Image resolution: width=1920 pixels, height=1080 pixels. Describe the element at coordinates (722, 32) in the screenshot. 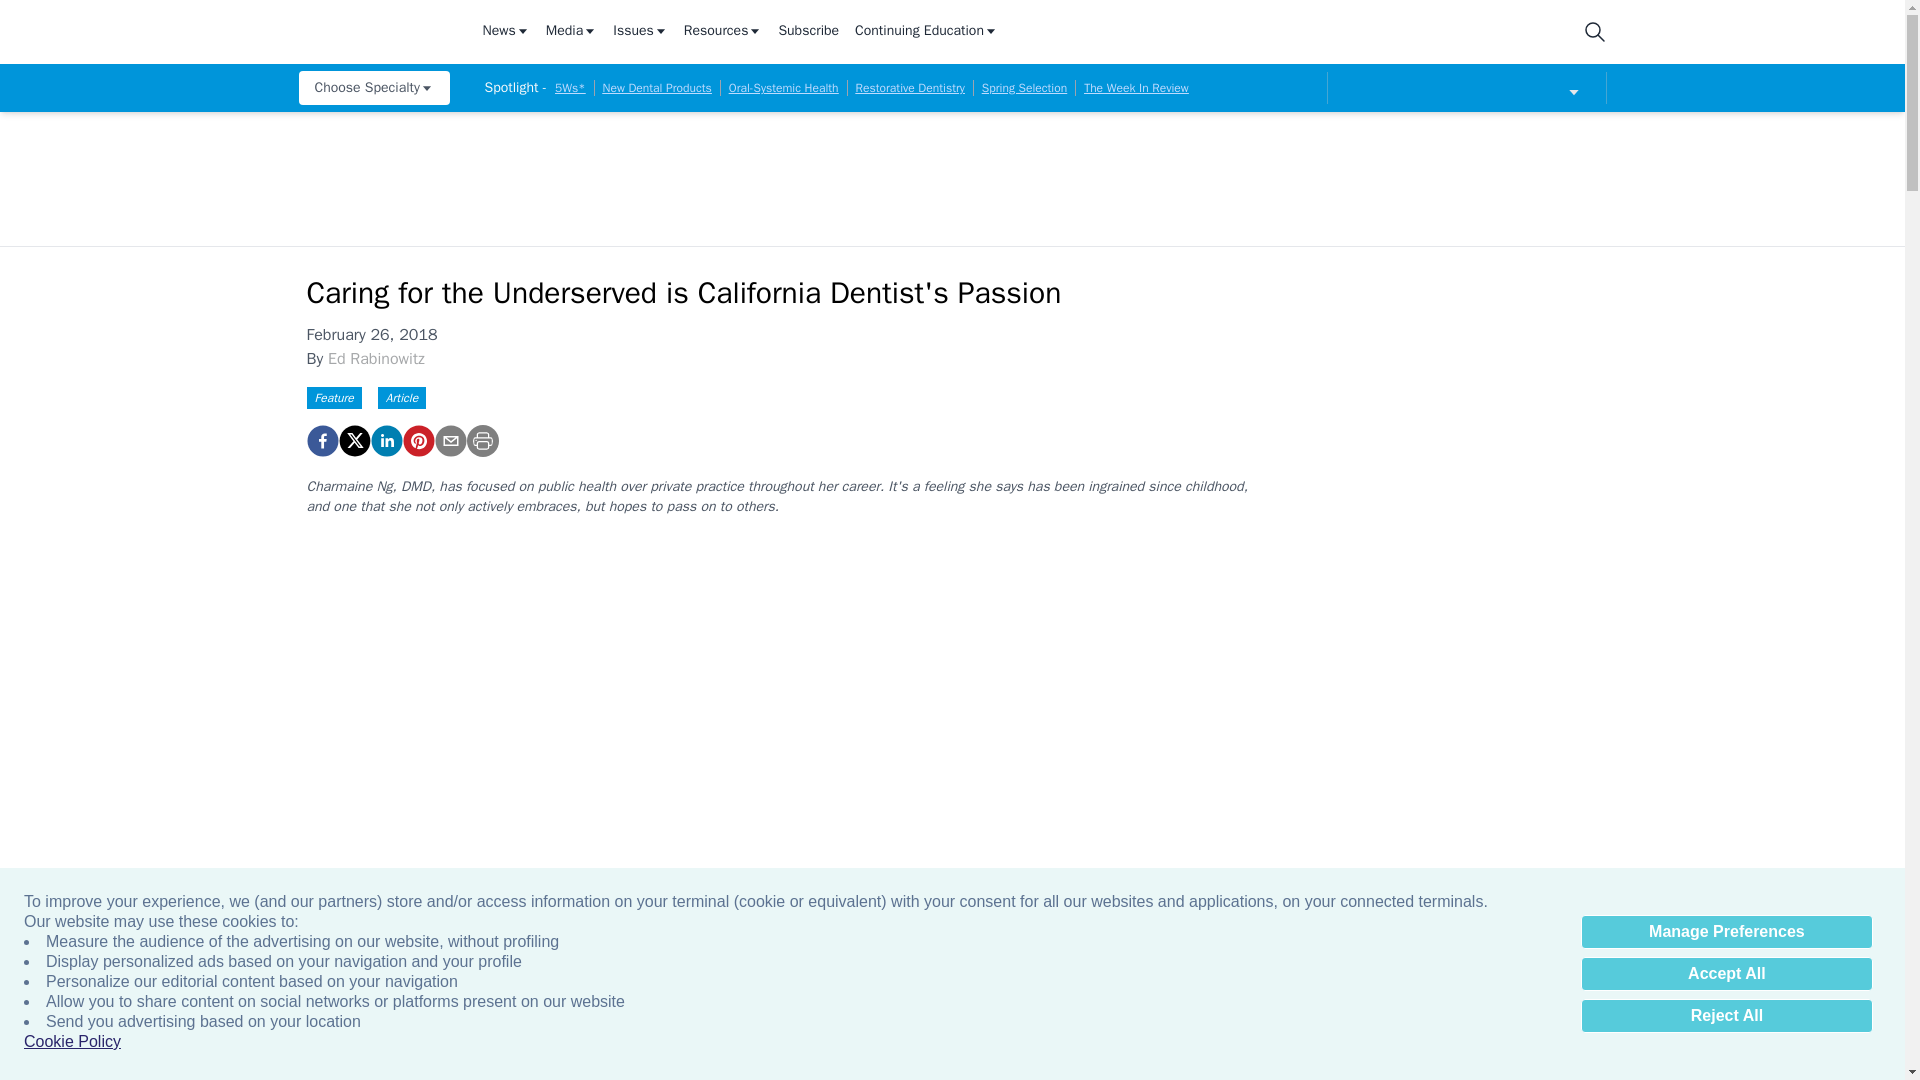

I see `Resources` at that location.